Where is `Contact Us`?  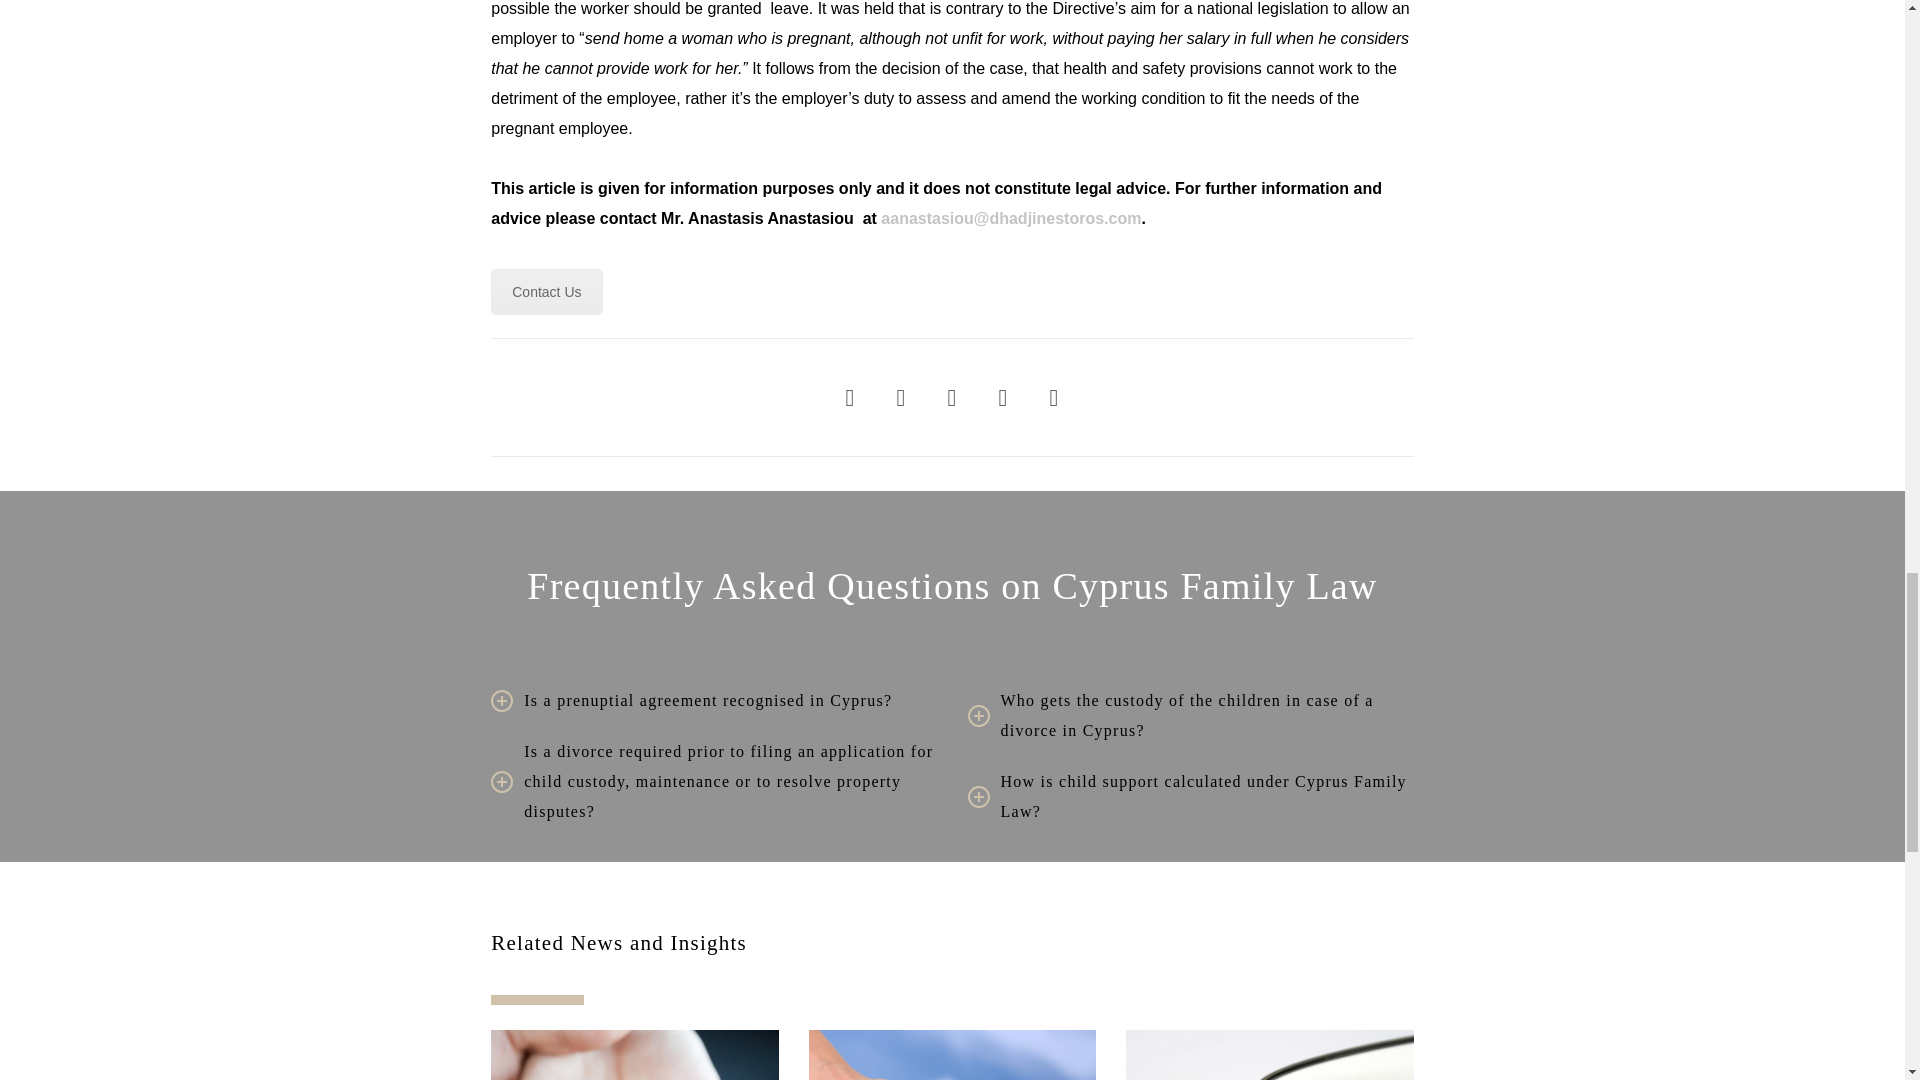 Contact Us is located at coordinates (546, 292).